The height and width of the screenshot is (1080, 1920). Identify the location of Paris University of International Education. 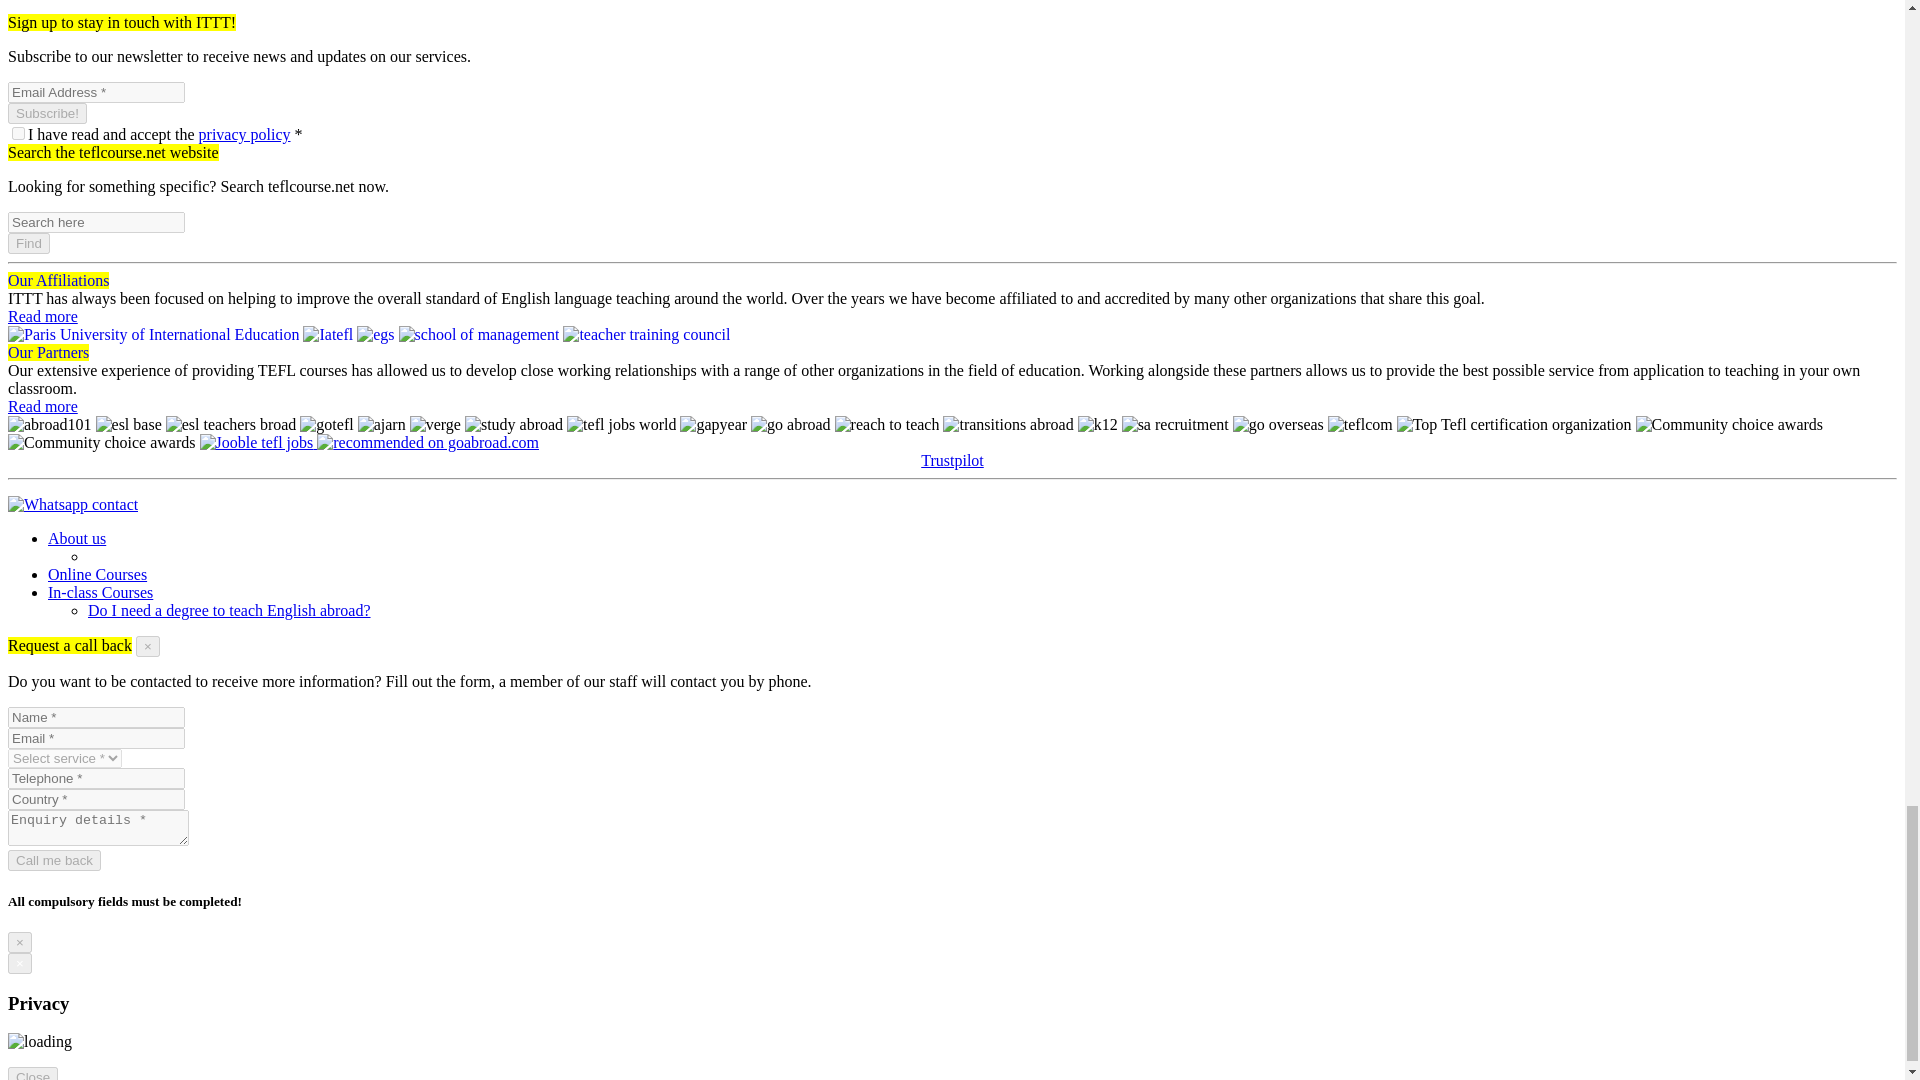
(153, 335).